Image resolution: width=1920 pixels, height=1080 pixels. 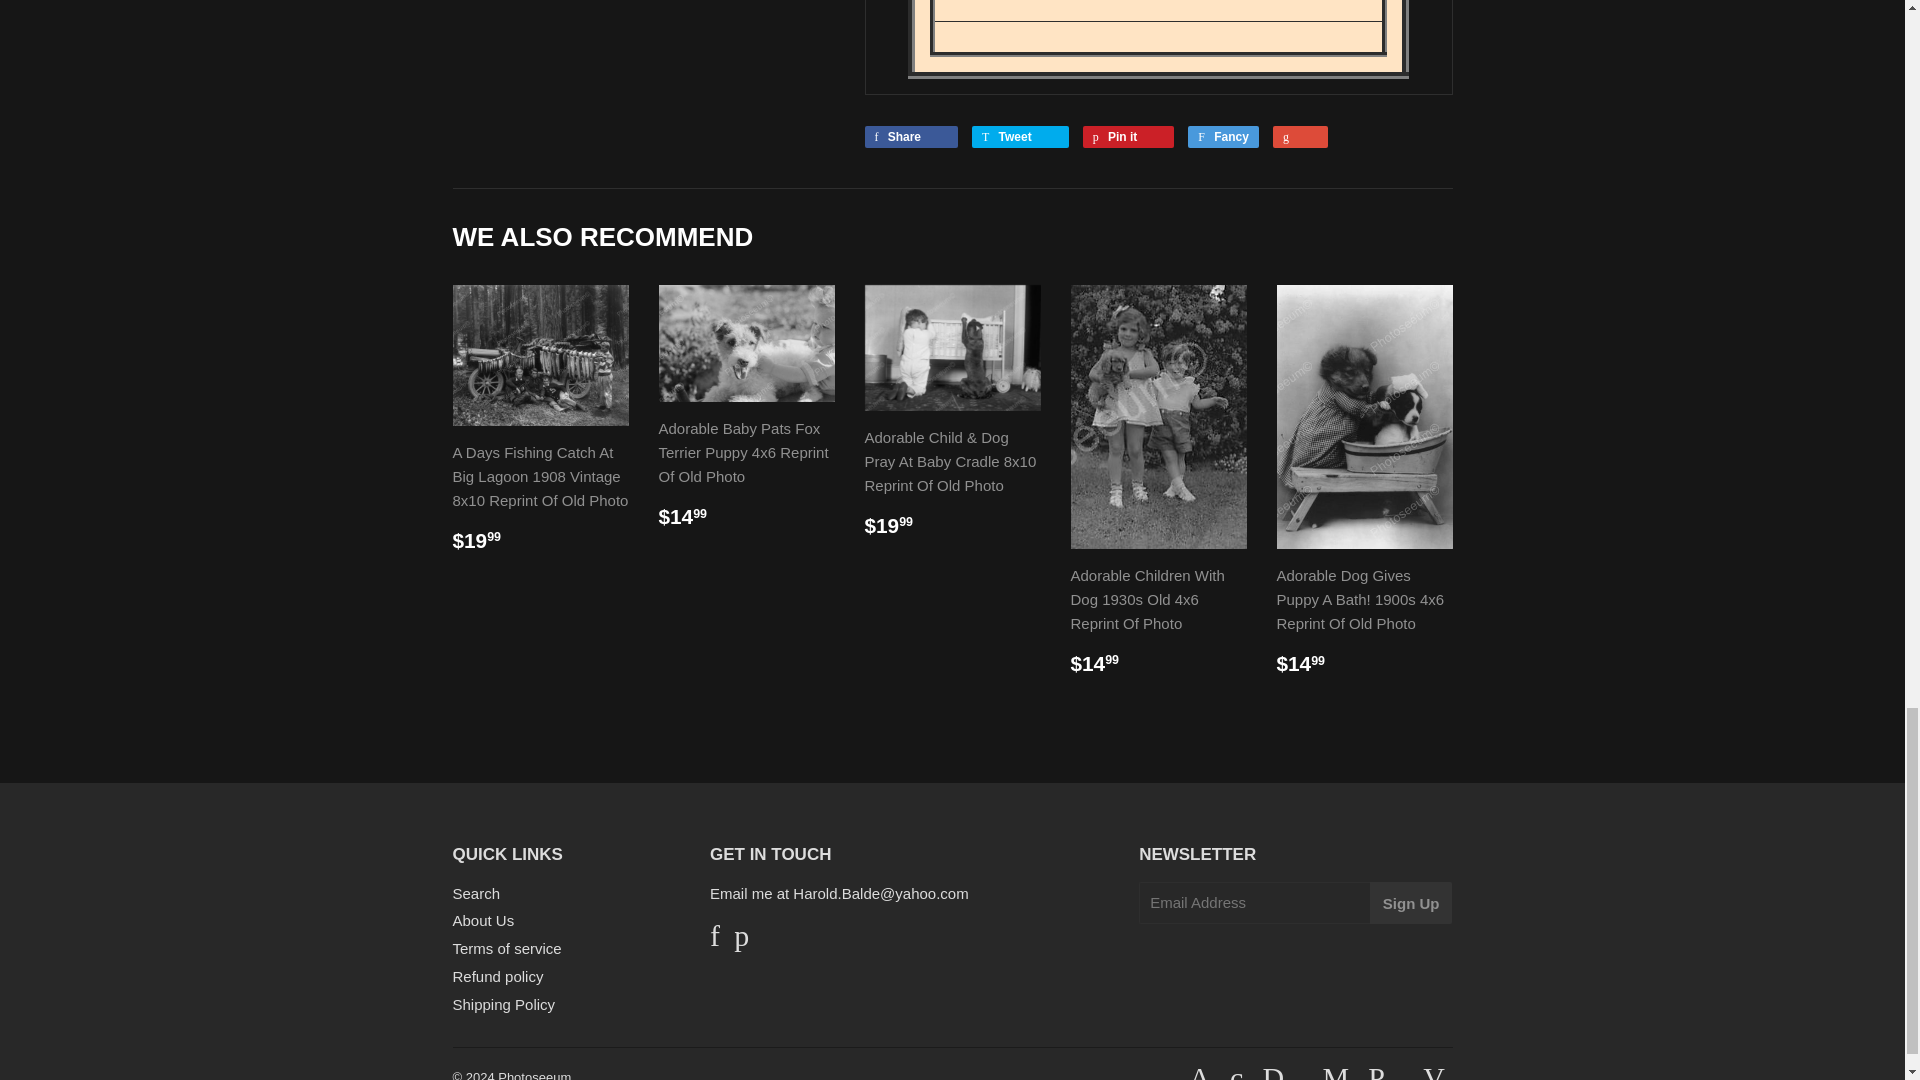 I want to click on Share, so click(x=910, y=136).